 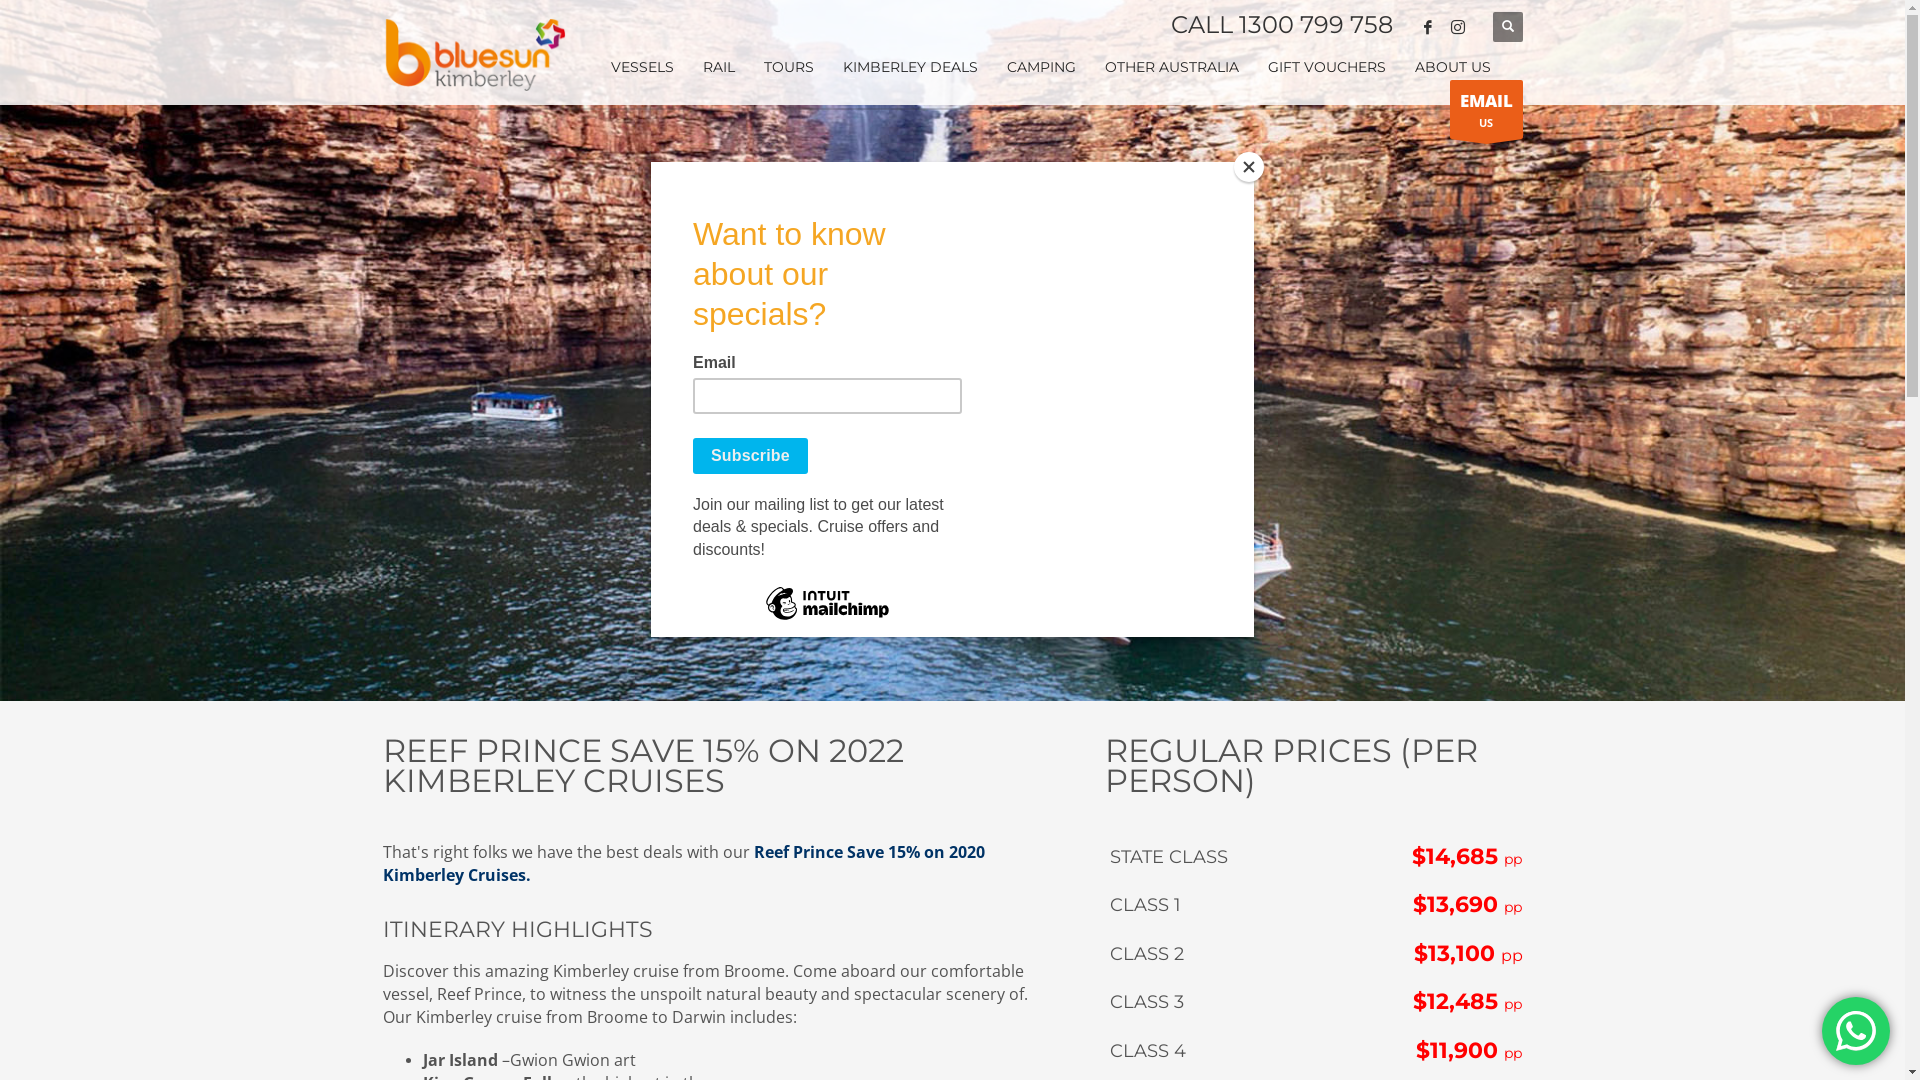 I want to click on ABOUT US, so click(x=1452, y=67).